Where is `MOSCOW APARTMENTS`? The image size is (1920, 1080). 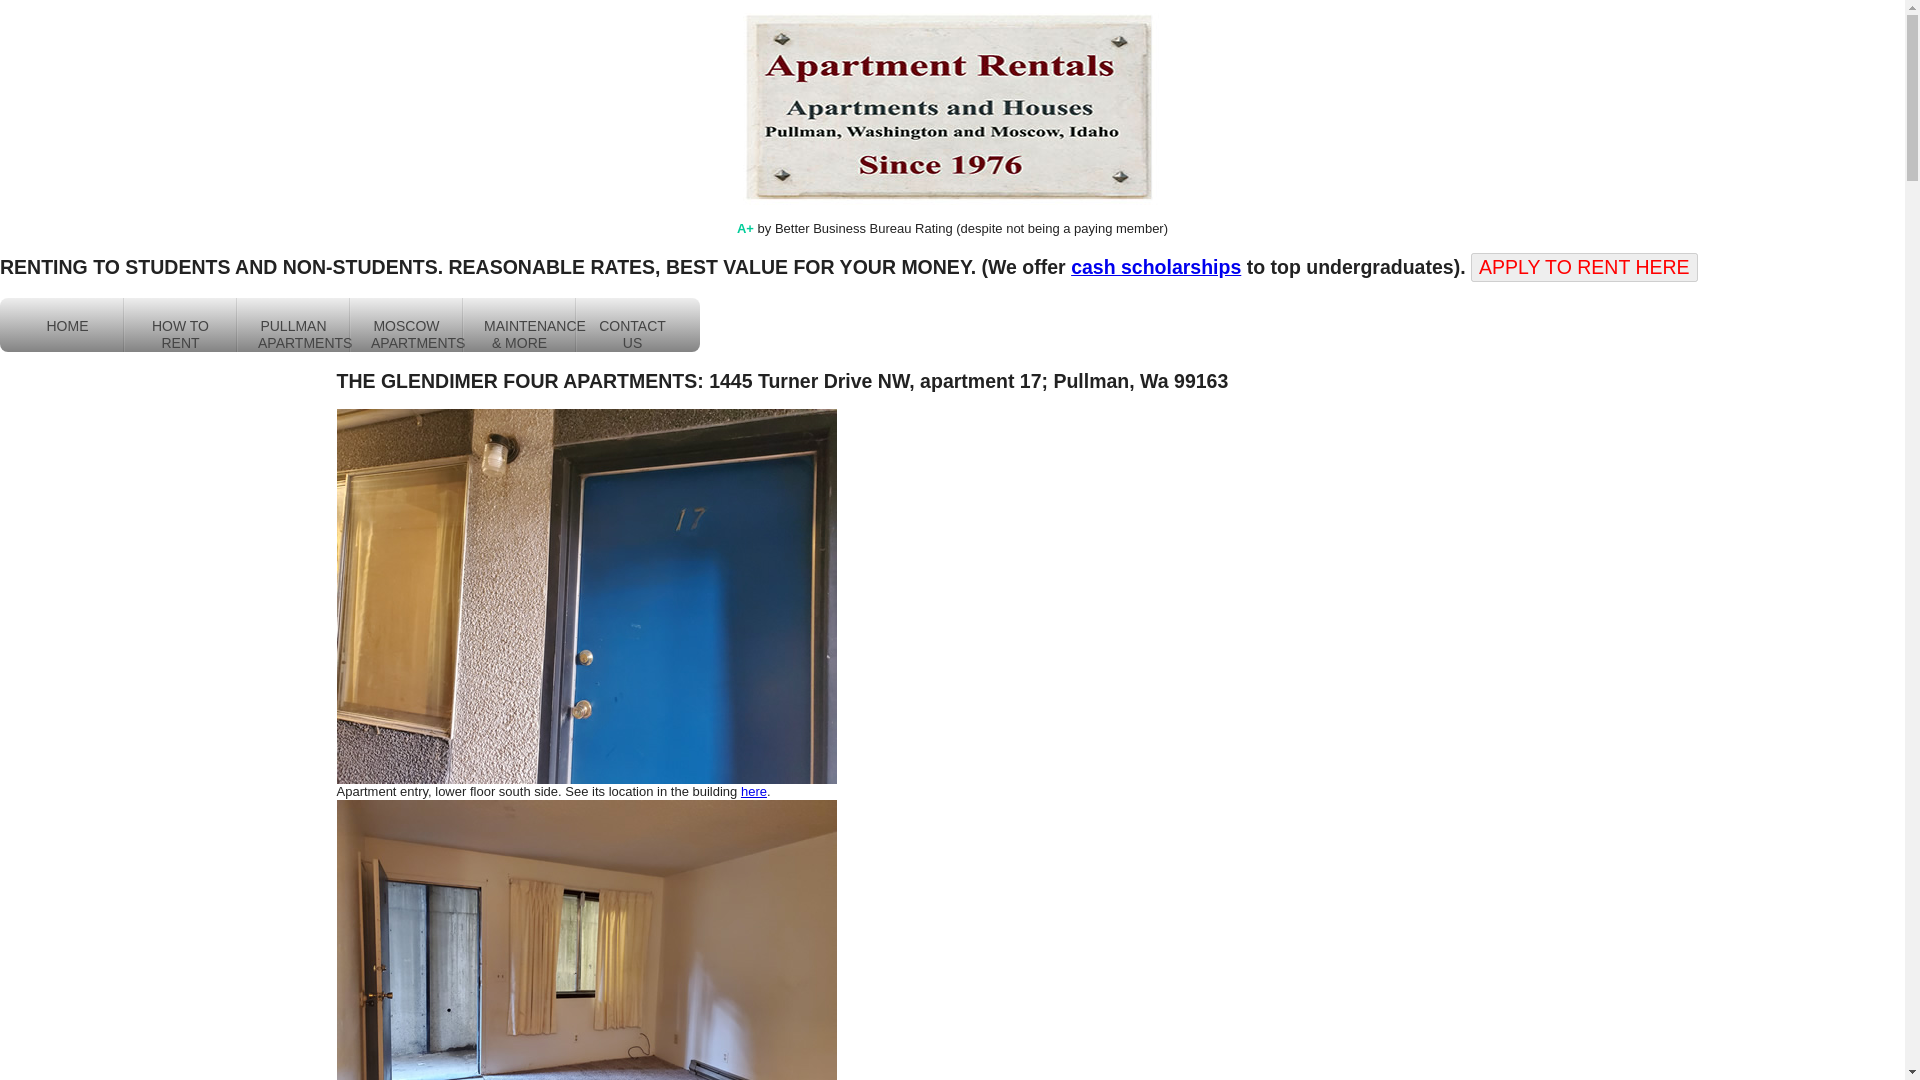 MOSCOW APARTMENTS is located at coordinates (406, 325).